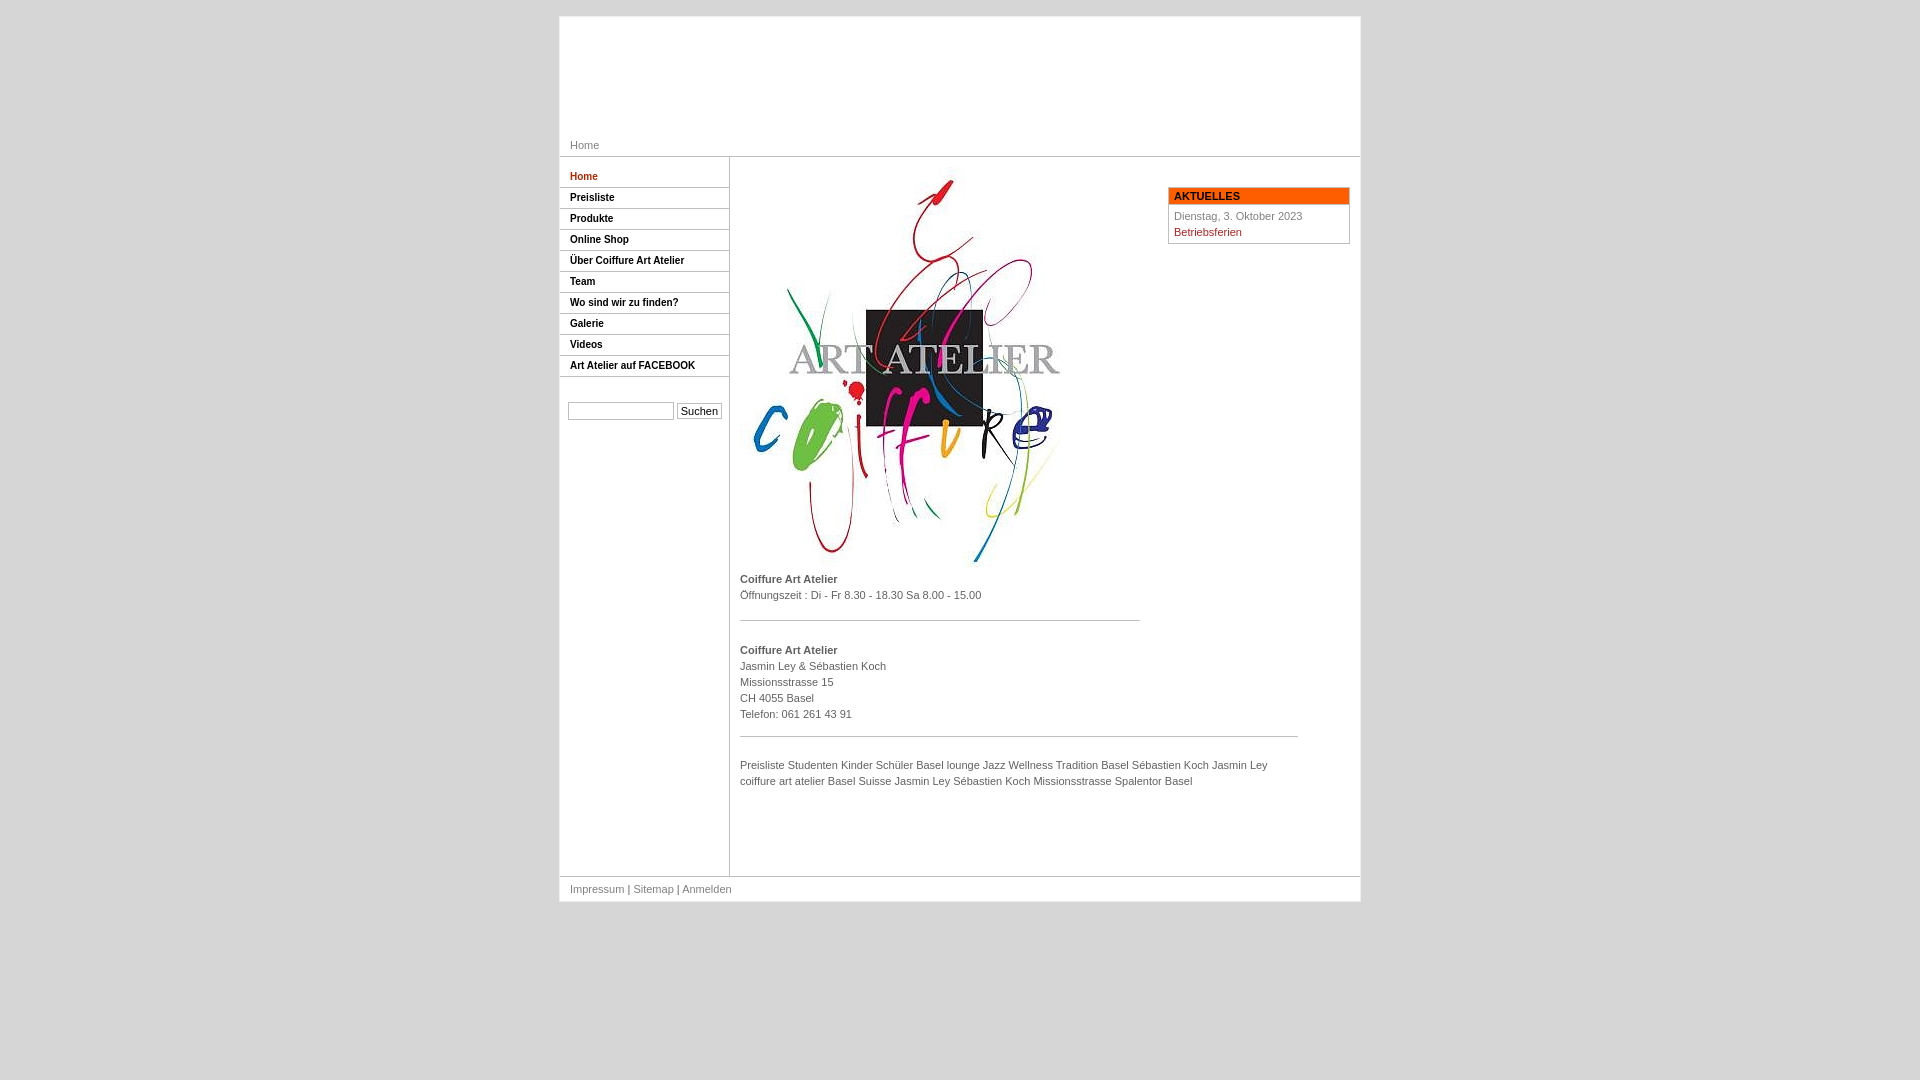 The height and width of the screenshot is (1080, 1920). What do you see at coordinates (644, 198) in the screenshot?
I see `Preisliste` at bounding box center [644, 198].